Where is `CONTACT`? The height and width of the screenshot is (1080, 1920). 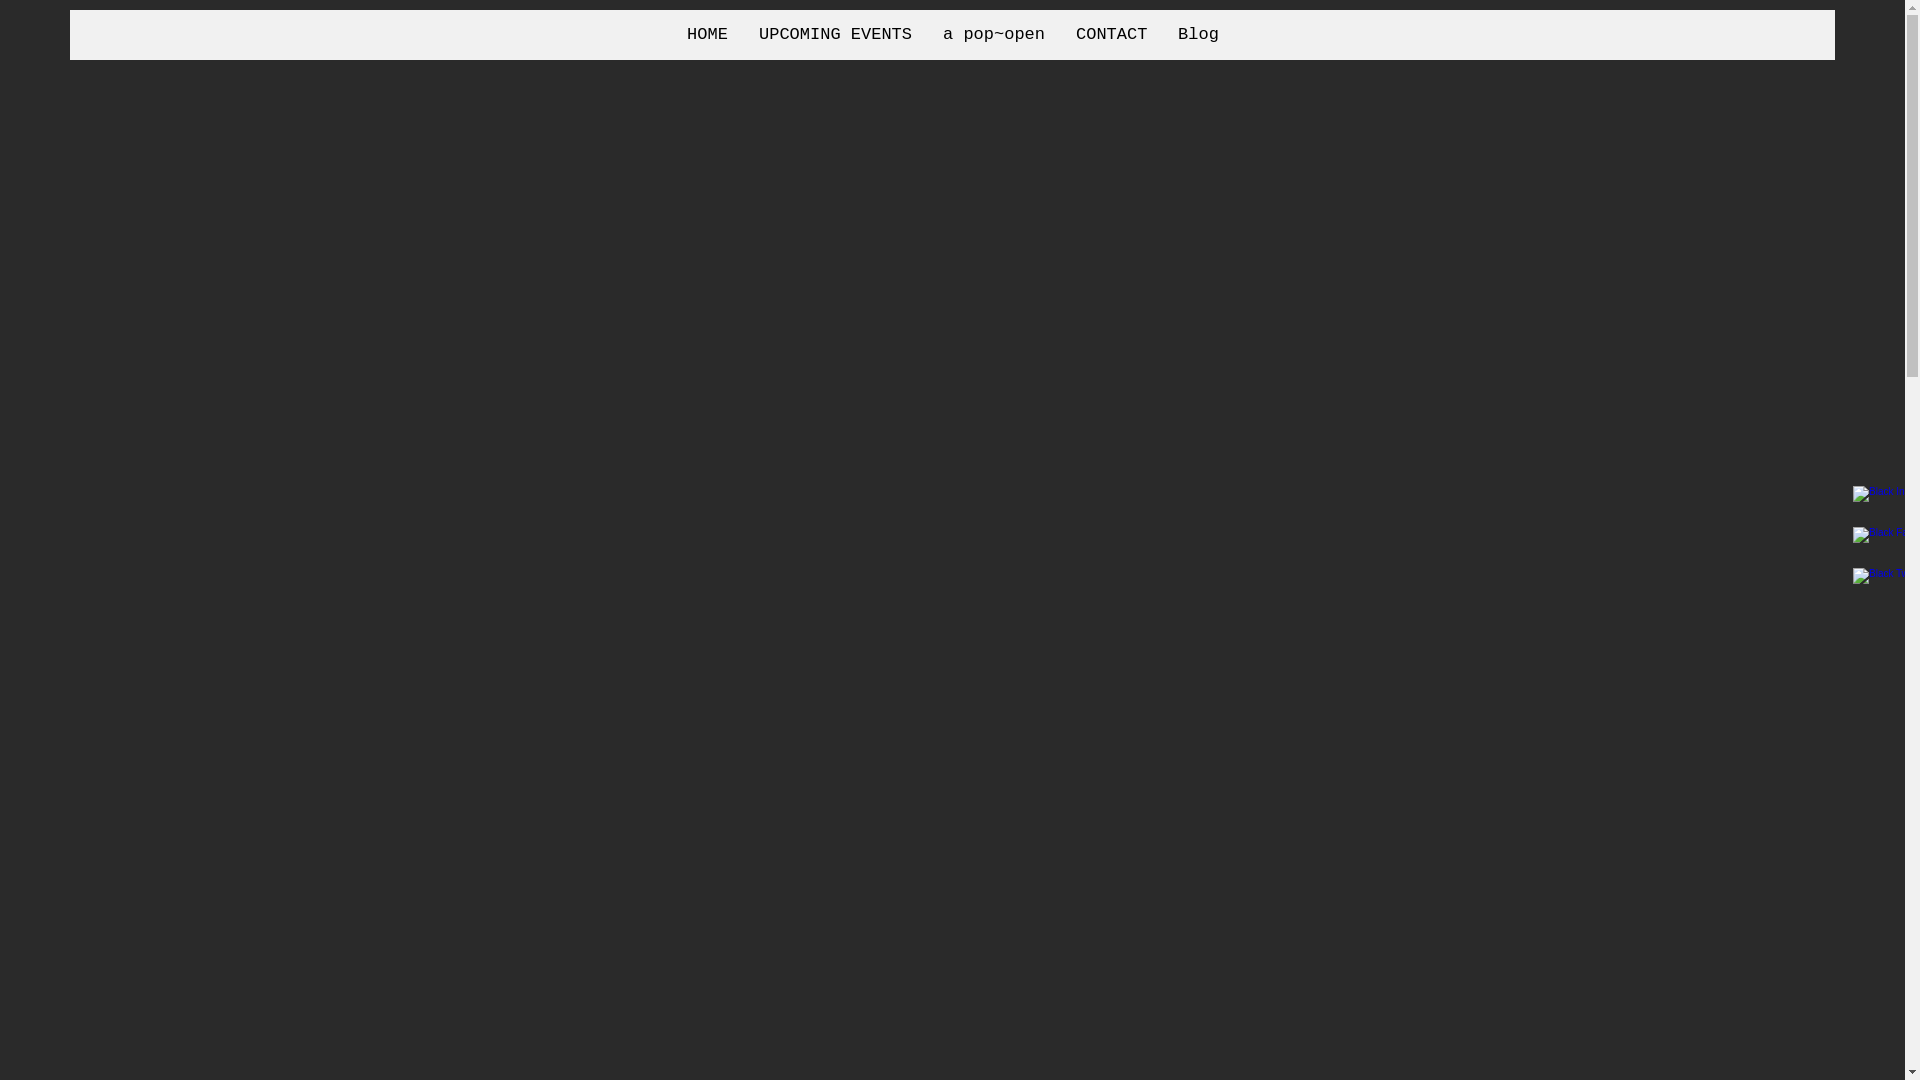
CONTACT is located at coordinates (1111, 35).